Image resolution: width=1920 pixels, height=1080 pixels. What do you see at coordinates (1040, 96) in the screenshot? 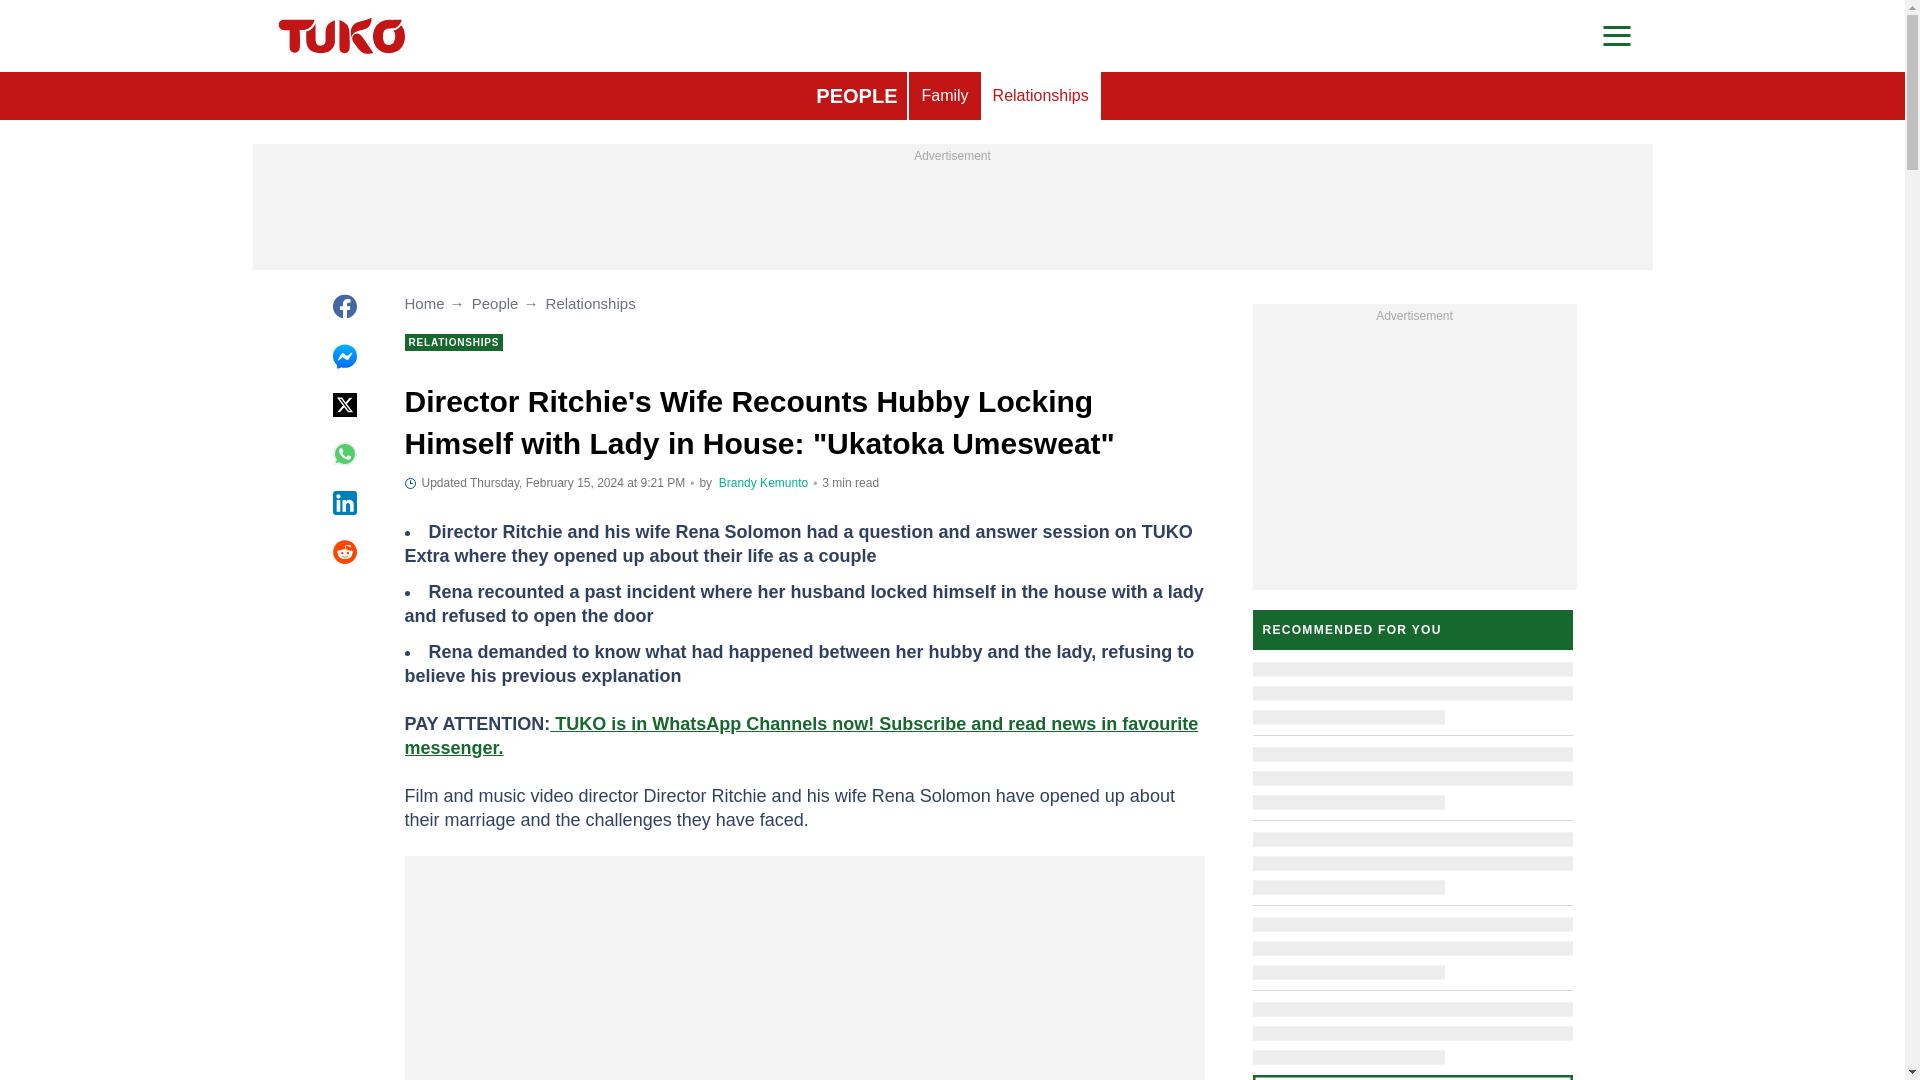
I see `Relationships` at bounding box center [1040, 96].